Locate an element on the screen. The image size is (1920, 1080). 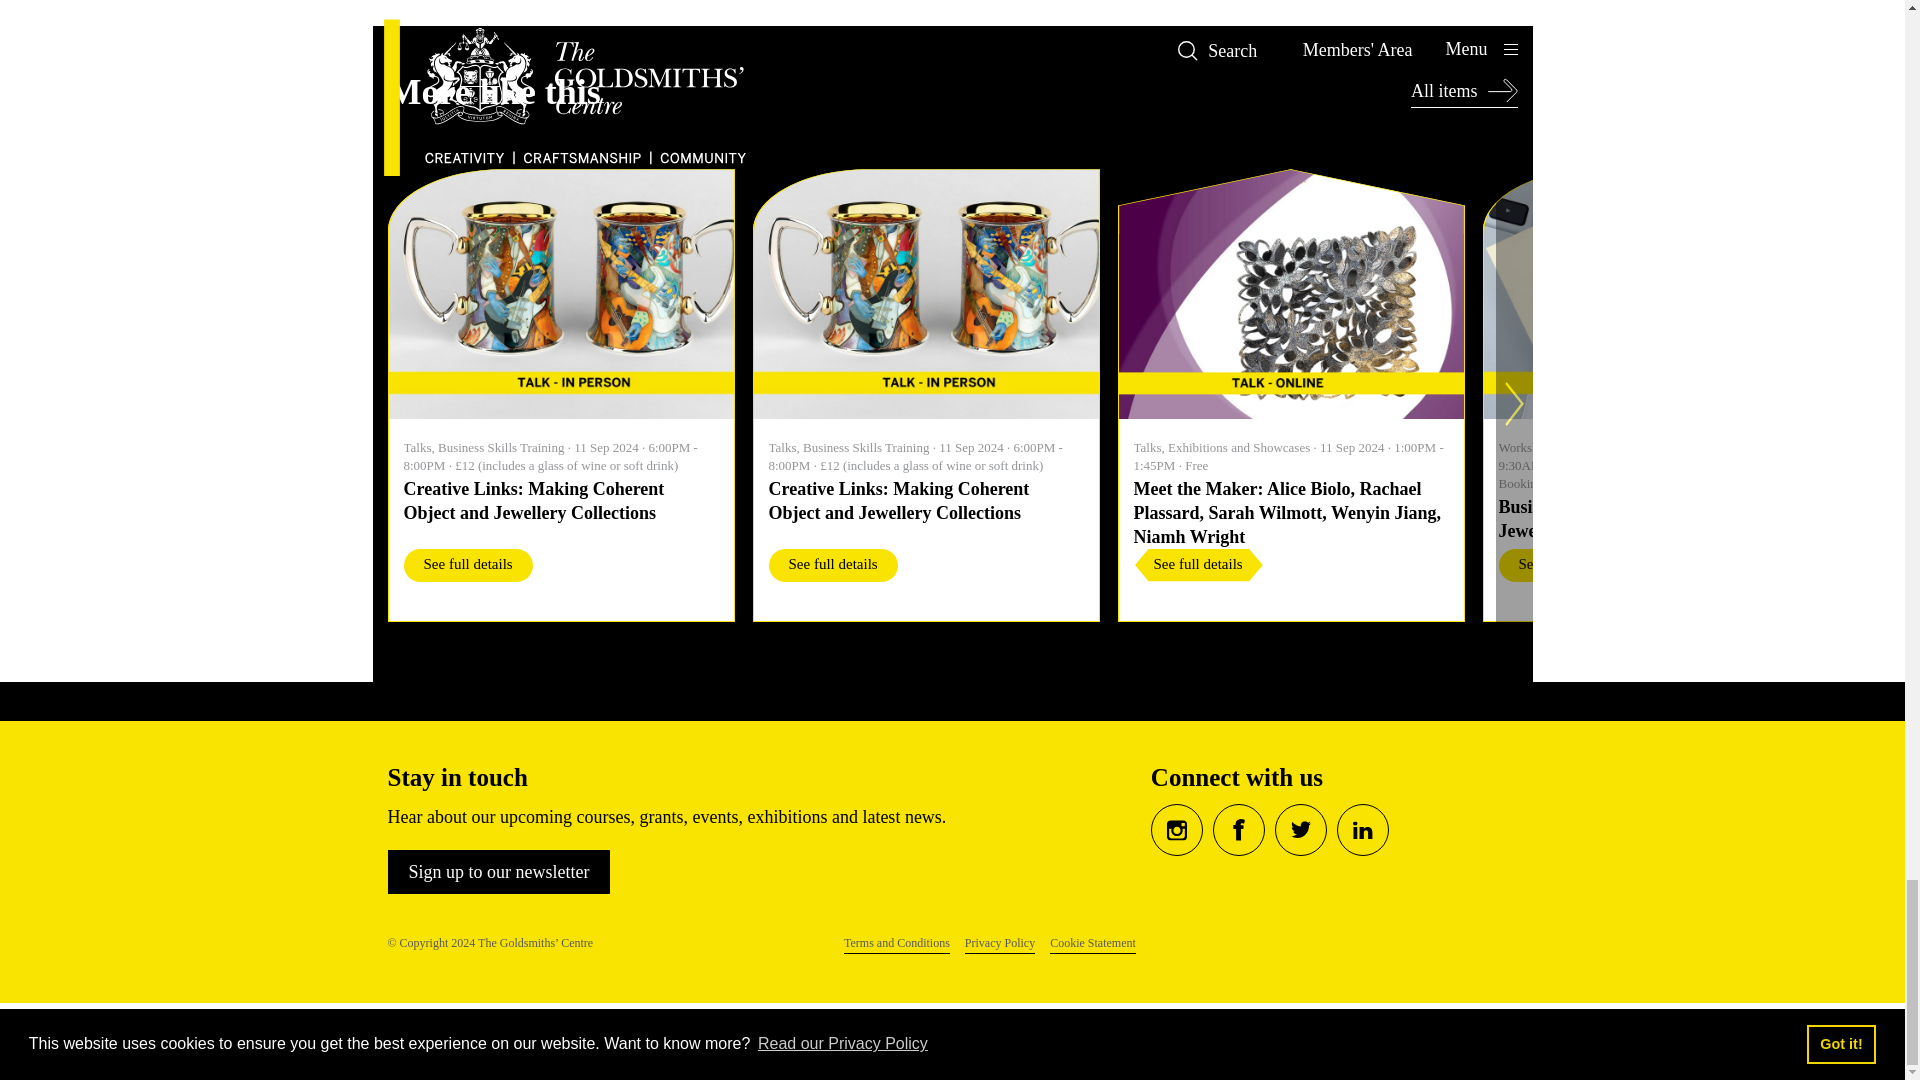
Terms and Conditions is located at coordinates (897, 944).